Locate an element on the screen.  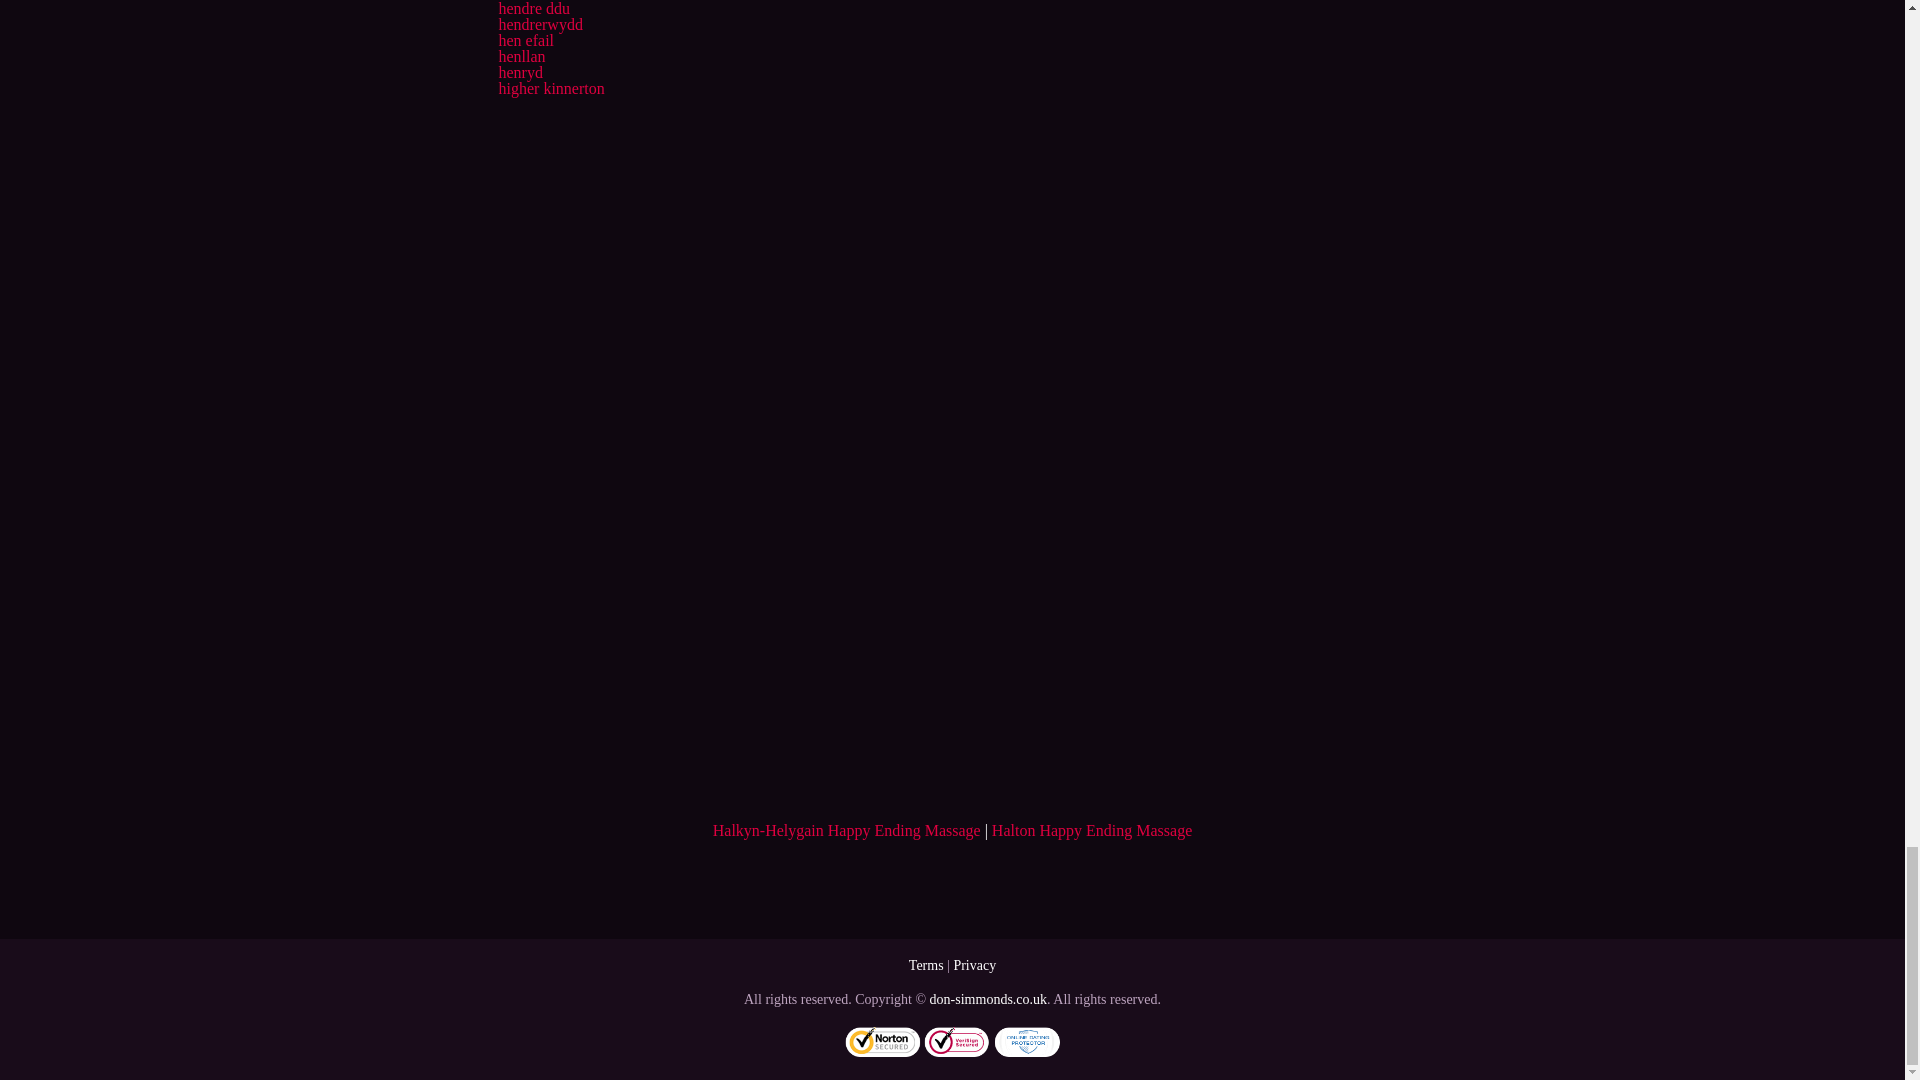
Halkyn-Helygain Happy Ending Massage is located at coordinates (846, 830).